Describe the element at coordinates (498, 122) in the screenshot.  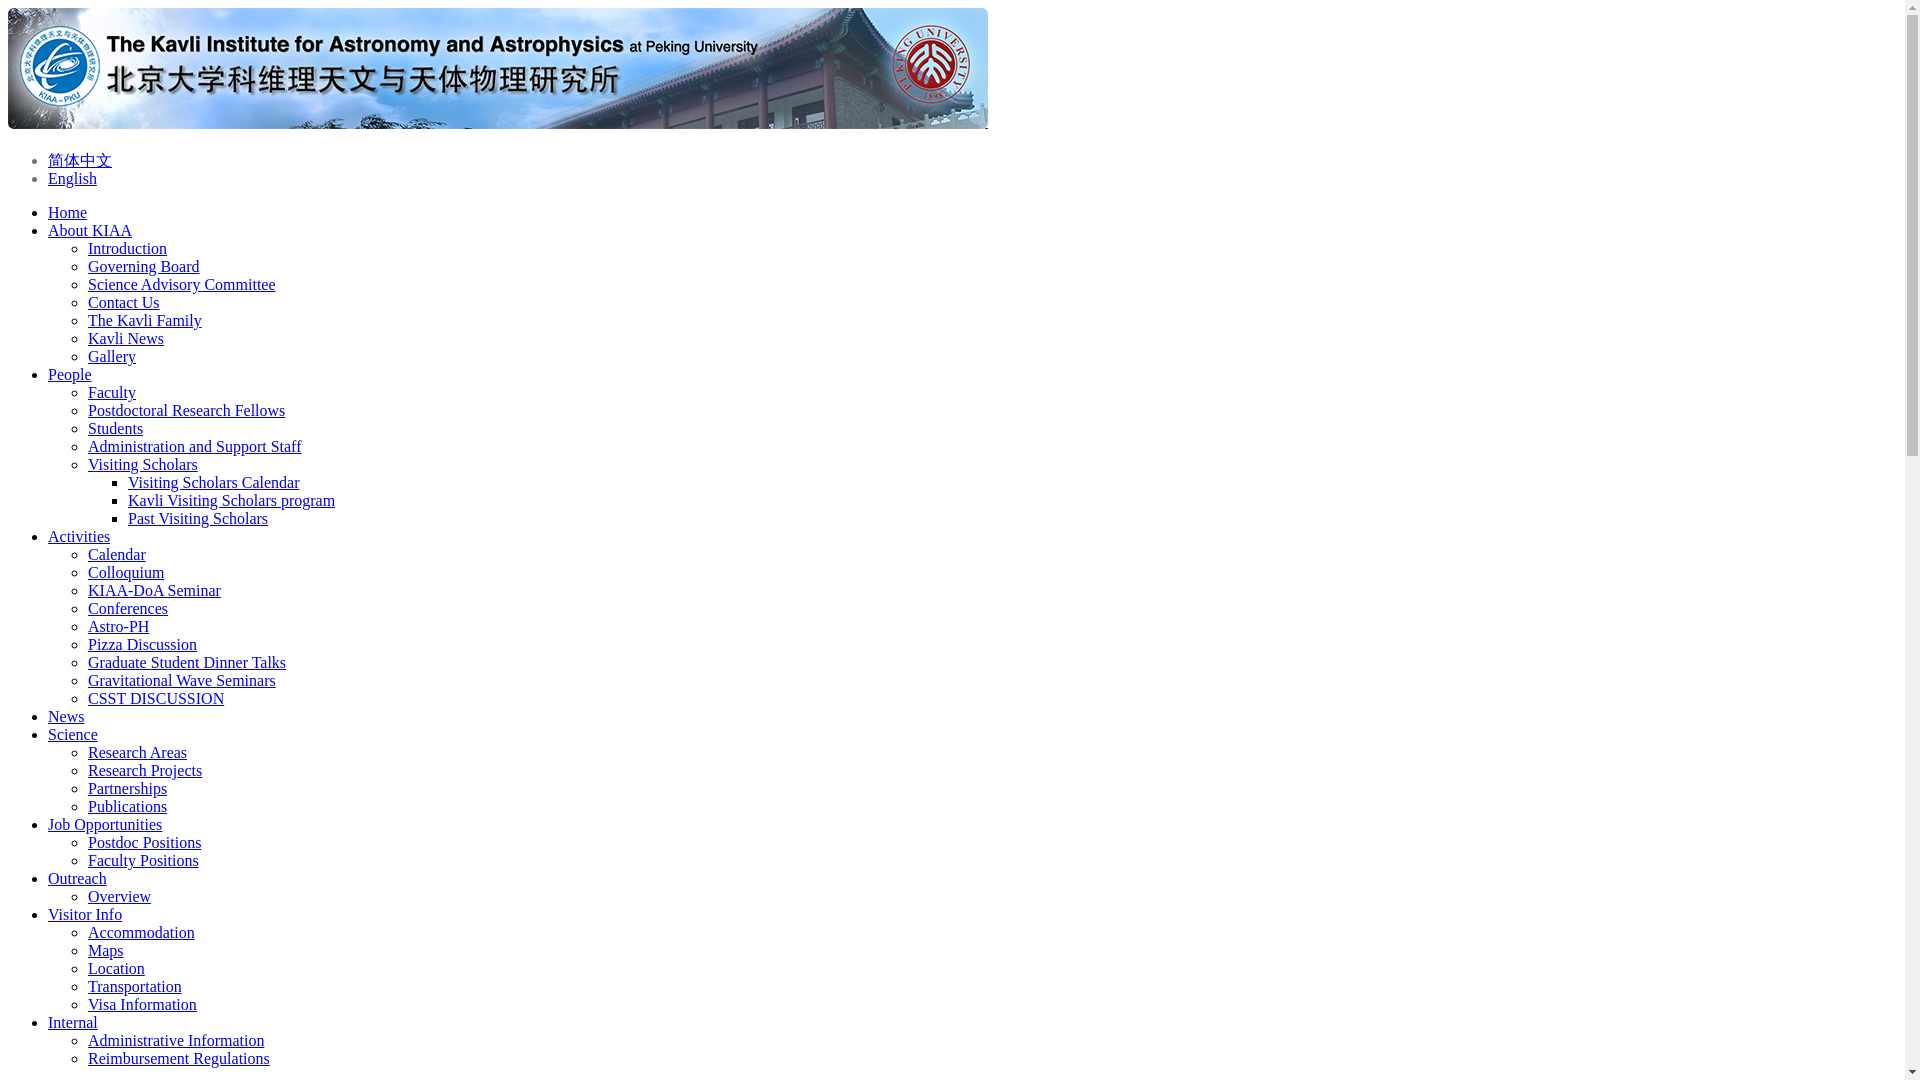
I see `Home` at that location.